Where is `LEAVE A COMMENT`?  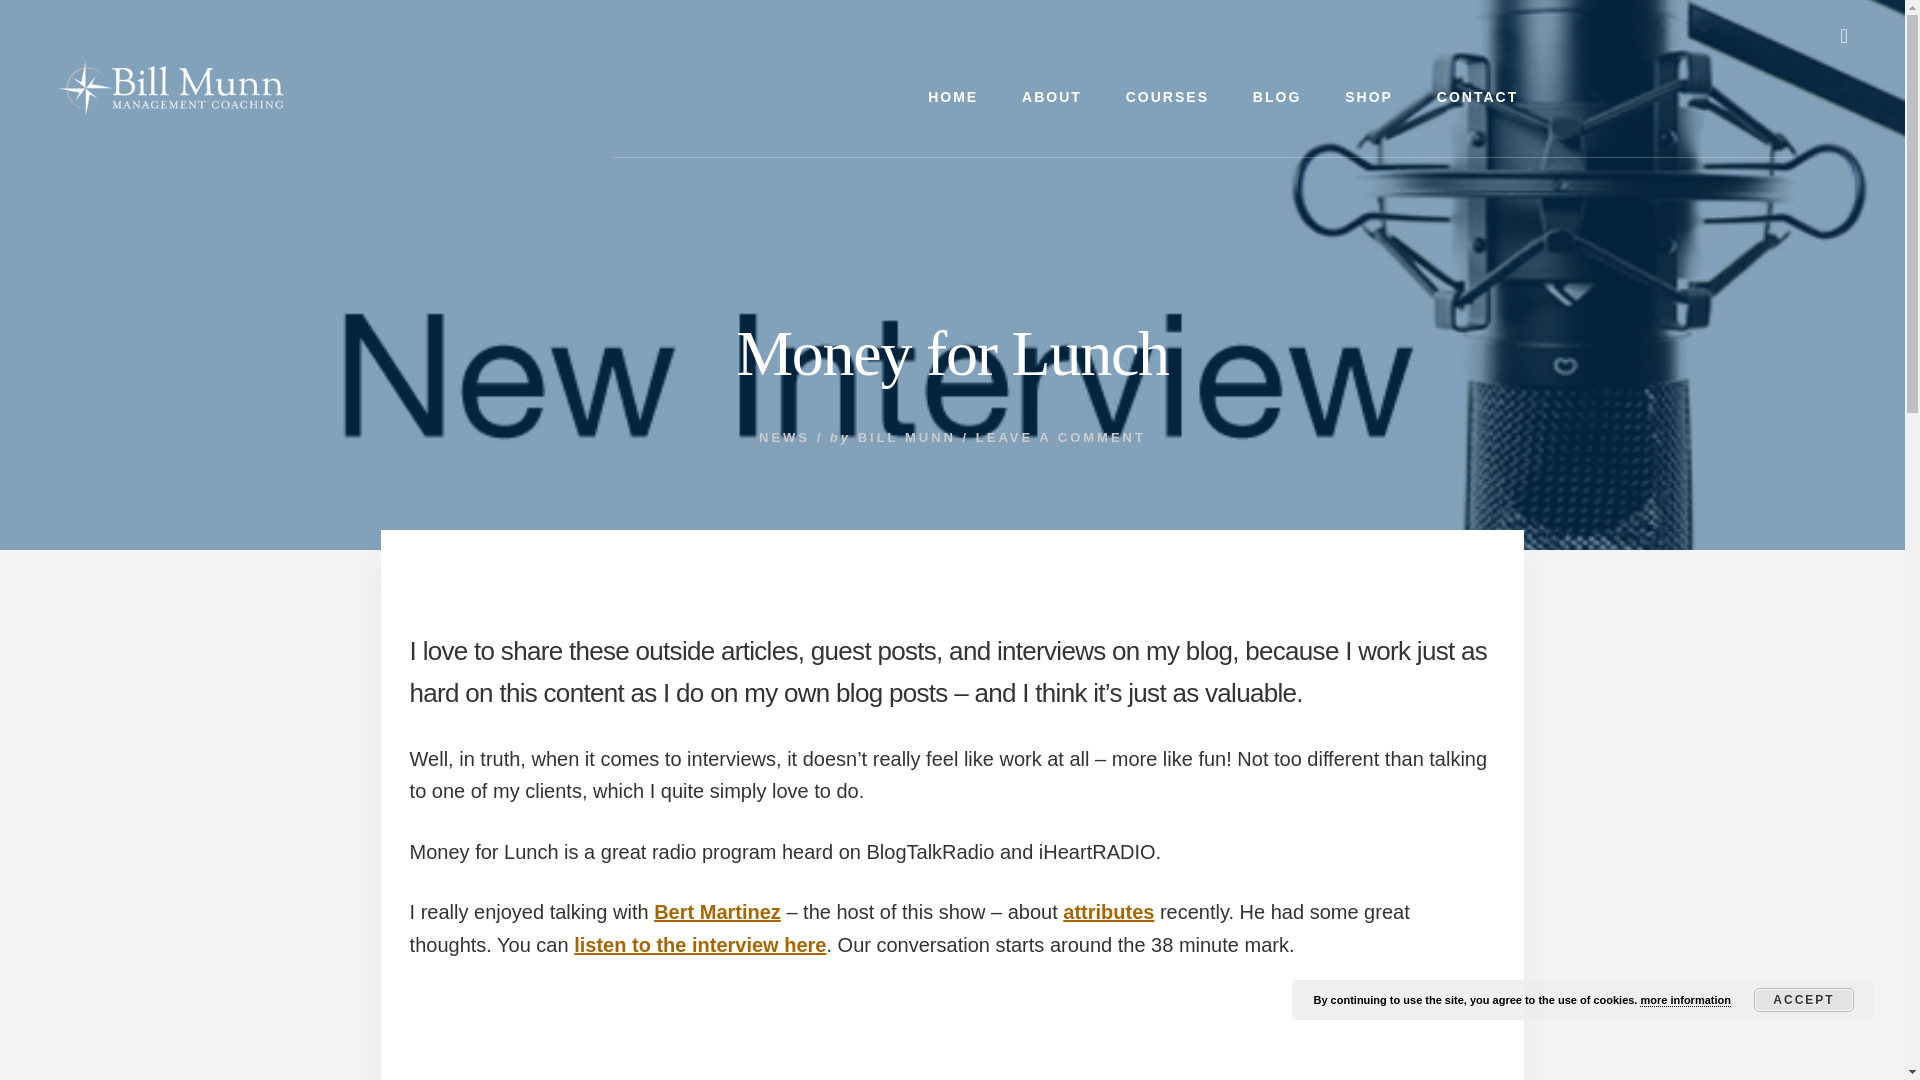 LEAVE A COMMENT is located at coordinates (1060, 436).